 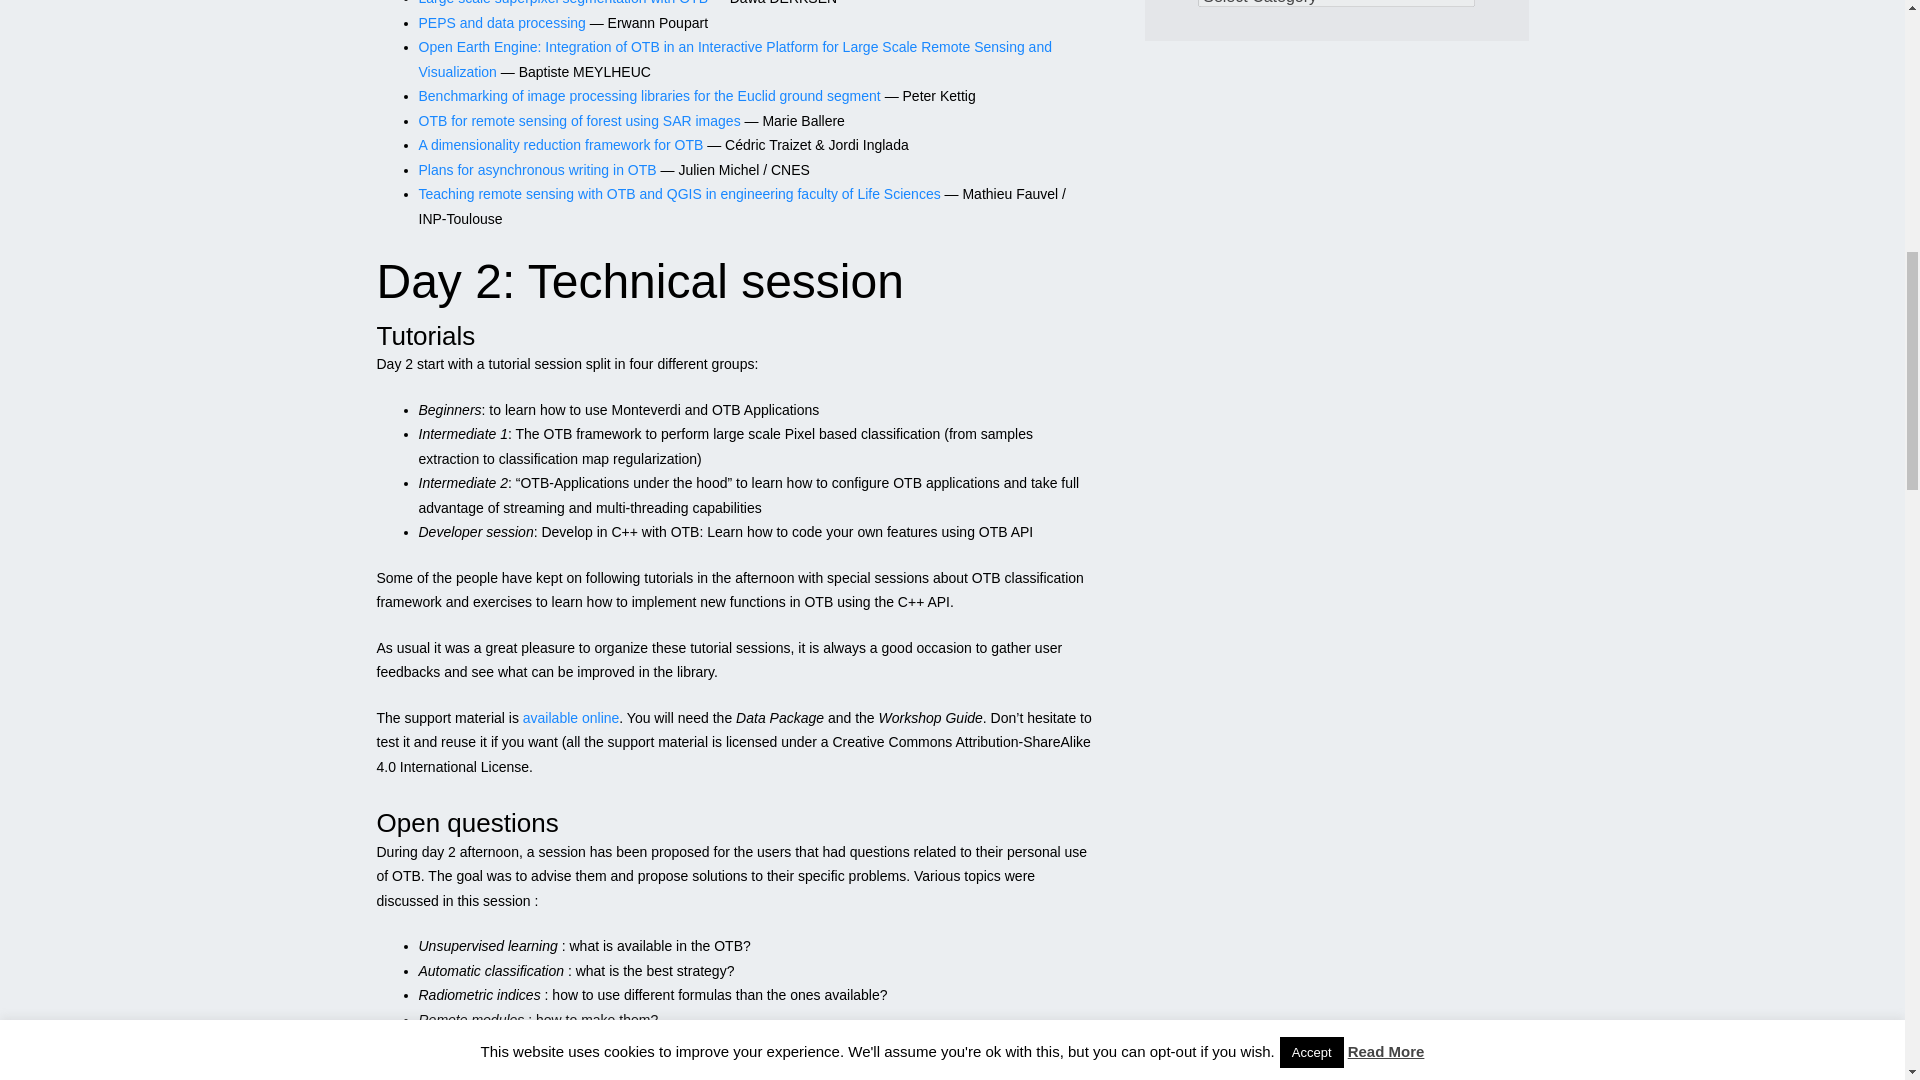 I want to click on A dimensionality reduction framework for OTB, so click(x=560, y=145).